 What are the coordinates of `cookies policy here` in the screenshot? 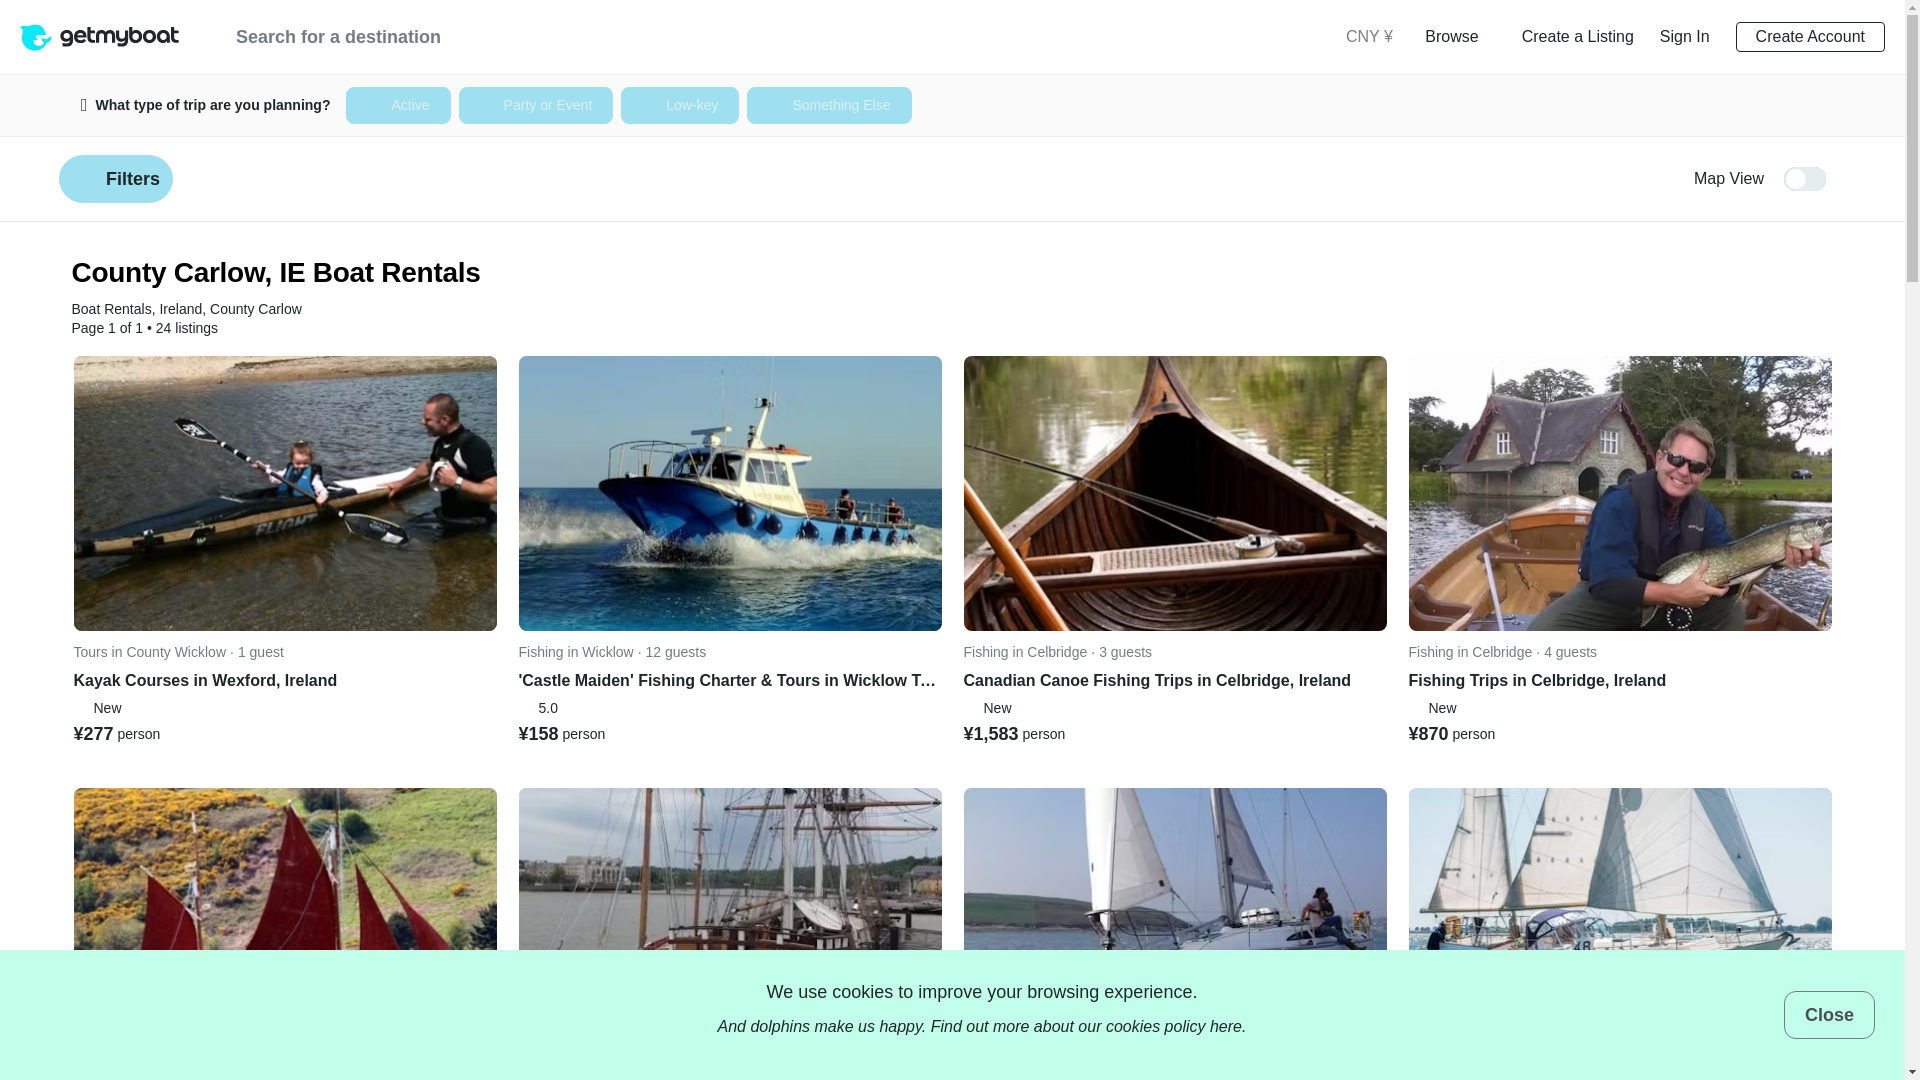 It's located at (1174, 1026).